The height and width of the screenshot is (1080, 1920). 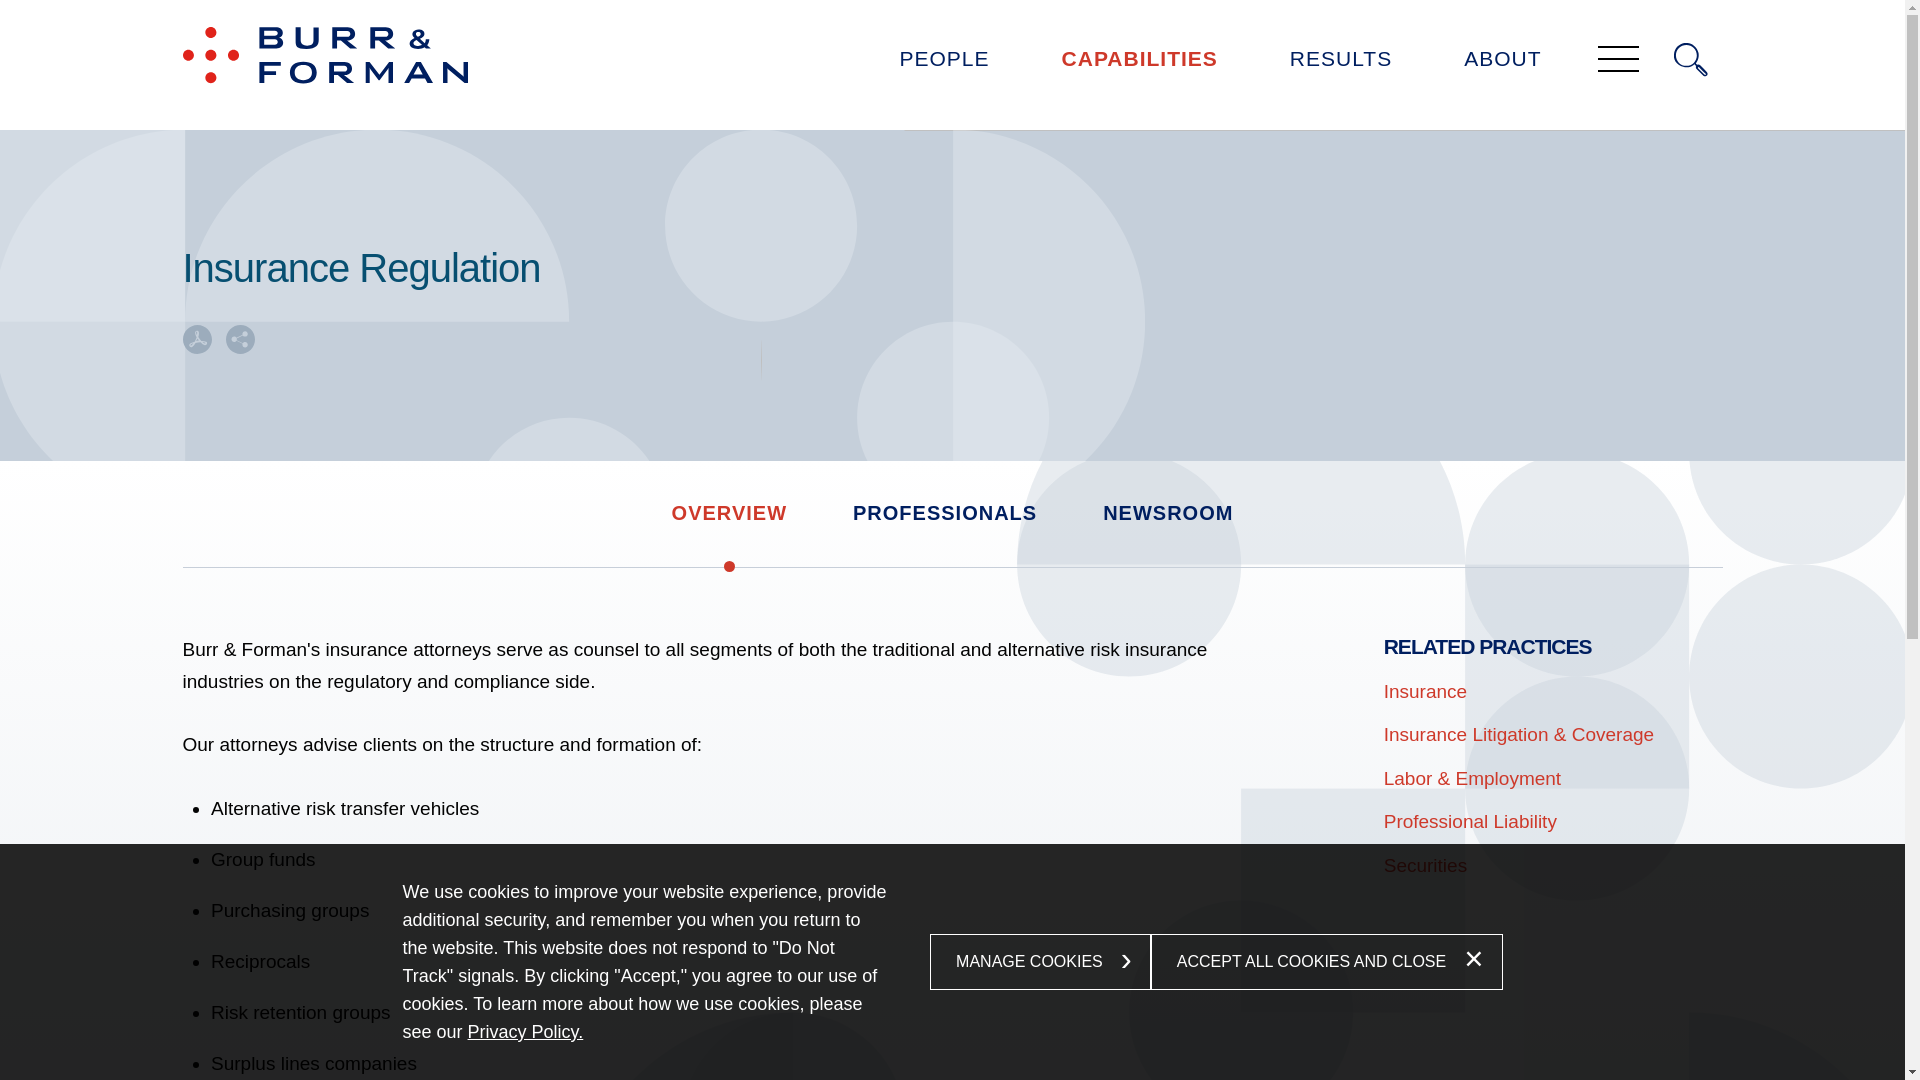 I want to click on RESULTS, so click(x=1340, y=64).